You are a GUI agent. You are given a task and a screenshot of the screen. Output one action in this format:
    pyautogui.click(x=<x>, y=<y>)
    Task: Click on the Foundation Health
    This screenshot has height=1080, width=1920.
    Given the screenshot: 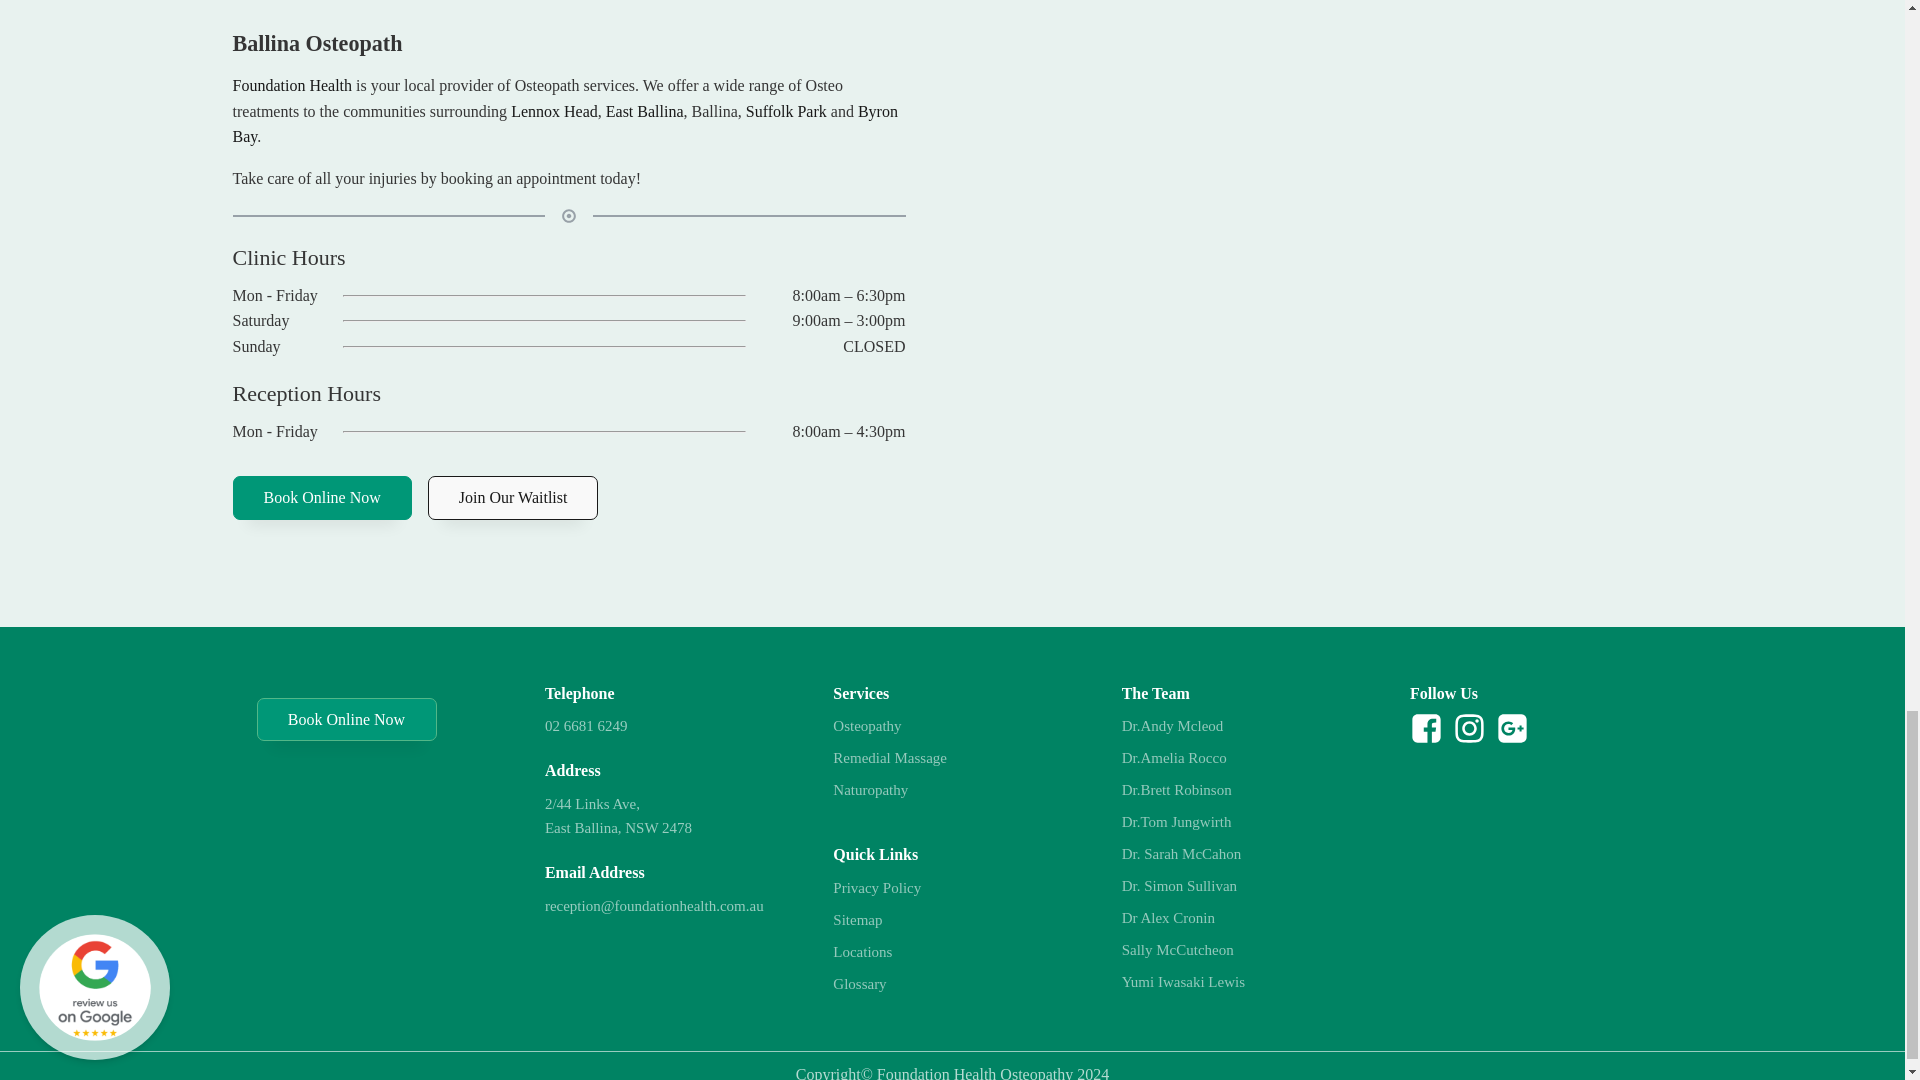 What is the action you would take?
    pyautogui.click(x=292, y=84)
    